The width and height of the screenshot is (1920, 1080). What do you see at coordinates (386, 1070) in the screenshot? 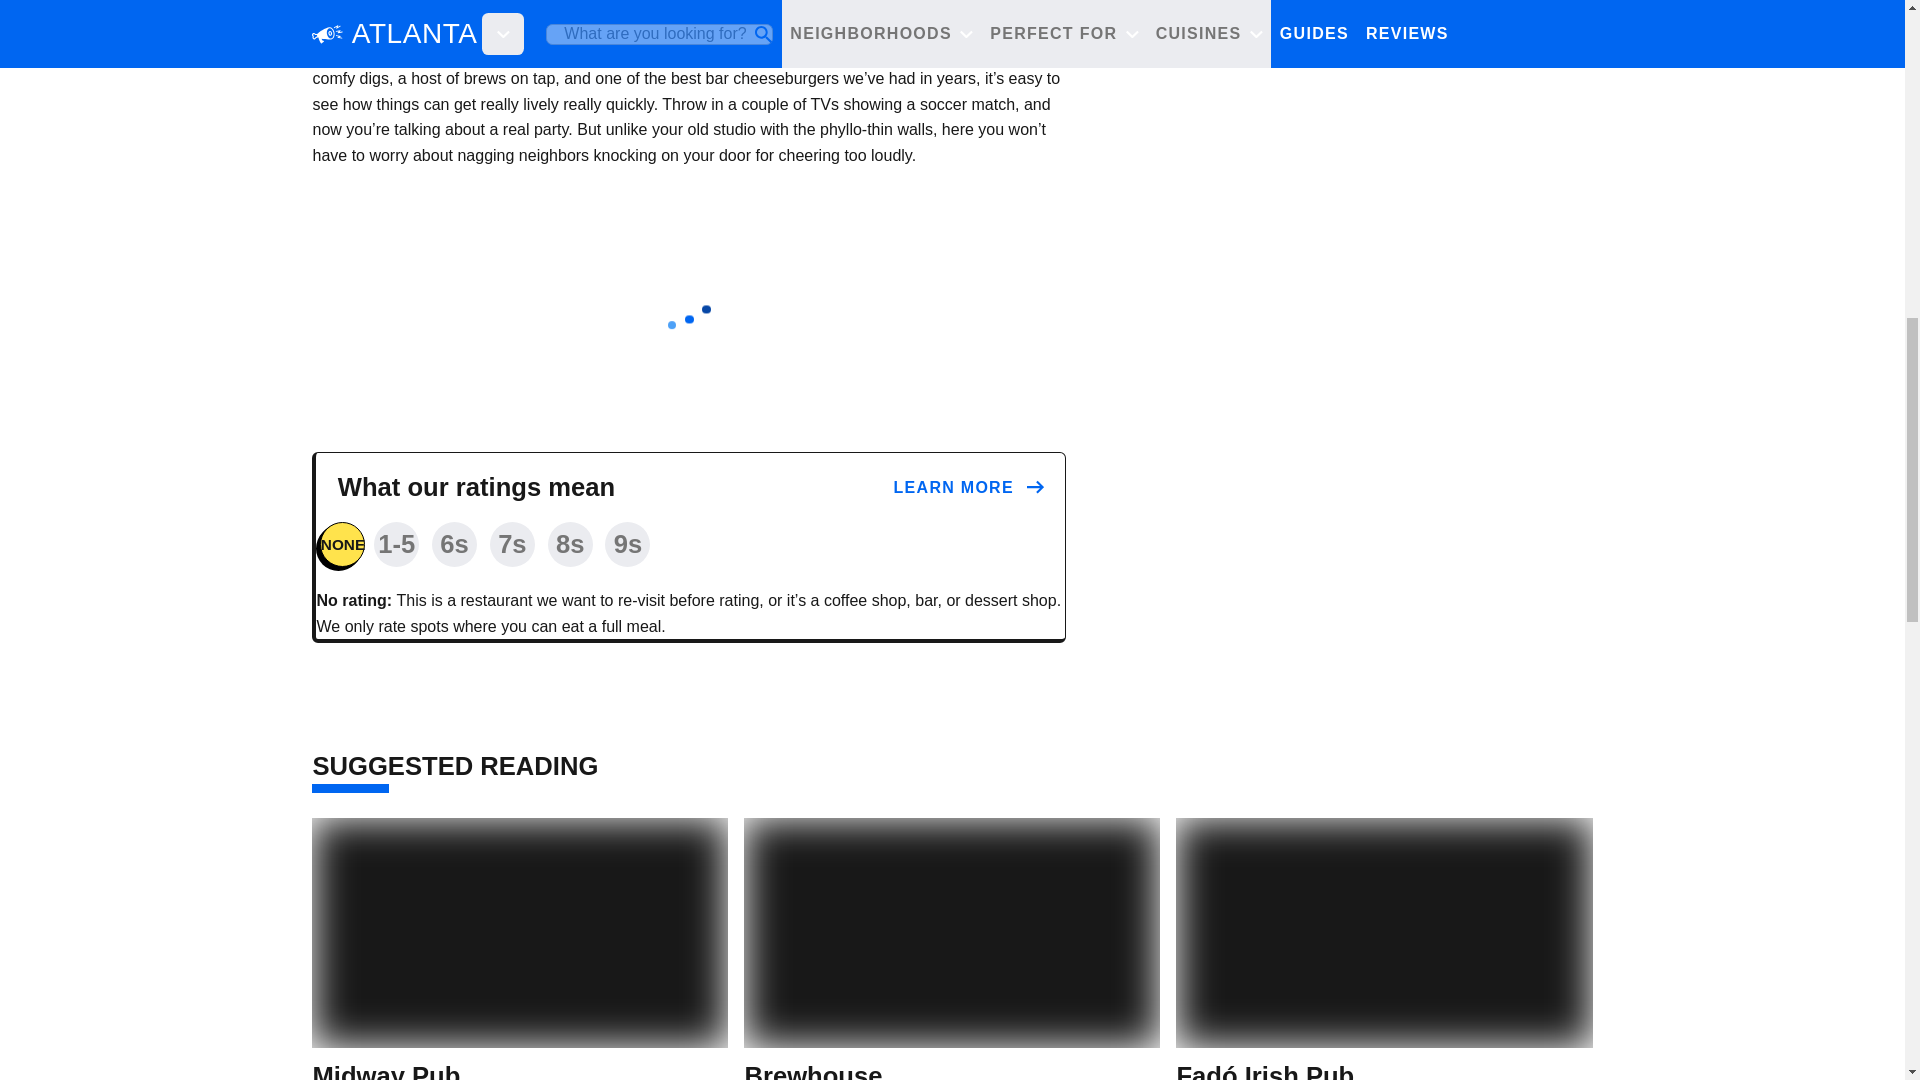
I see `Midway Pub` at bounding box center [386, 1070].